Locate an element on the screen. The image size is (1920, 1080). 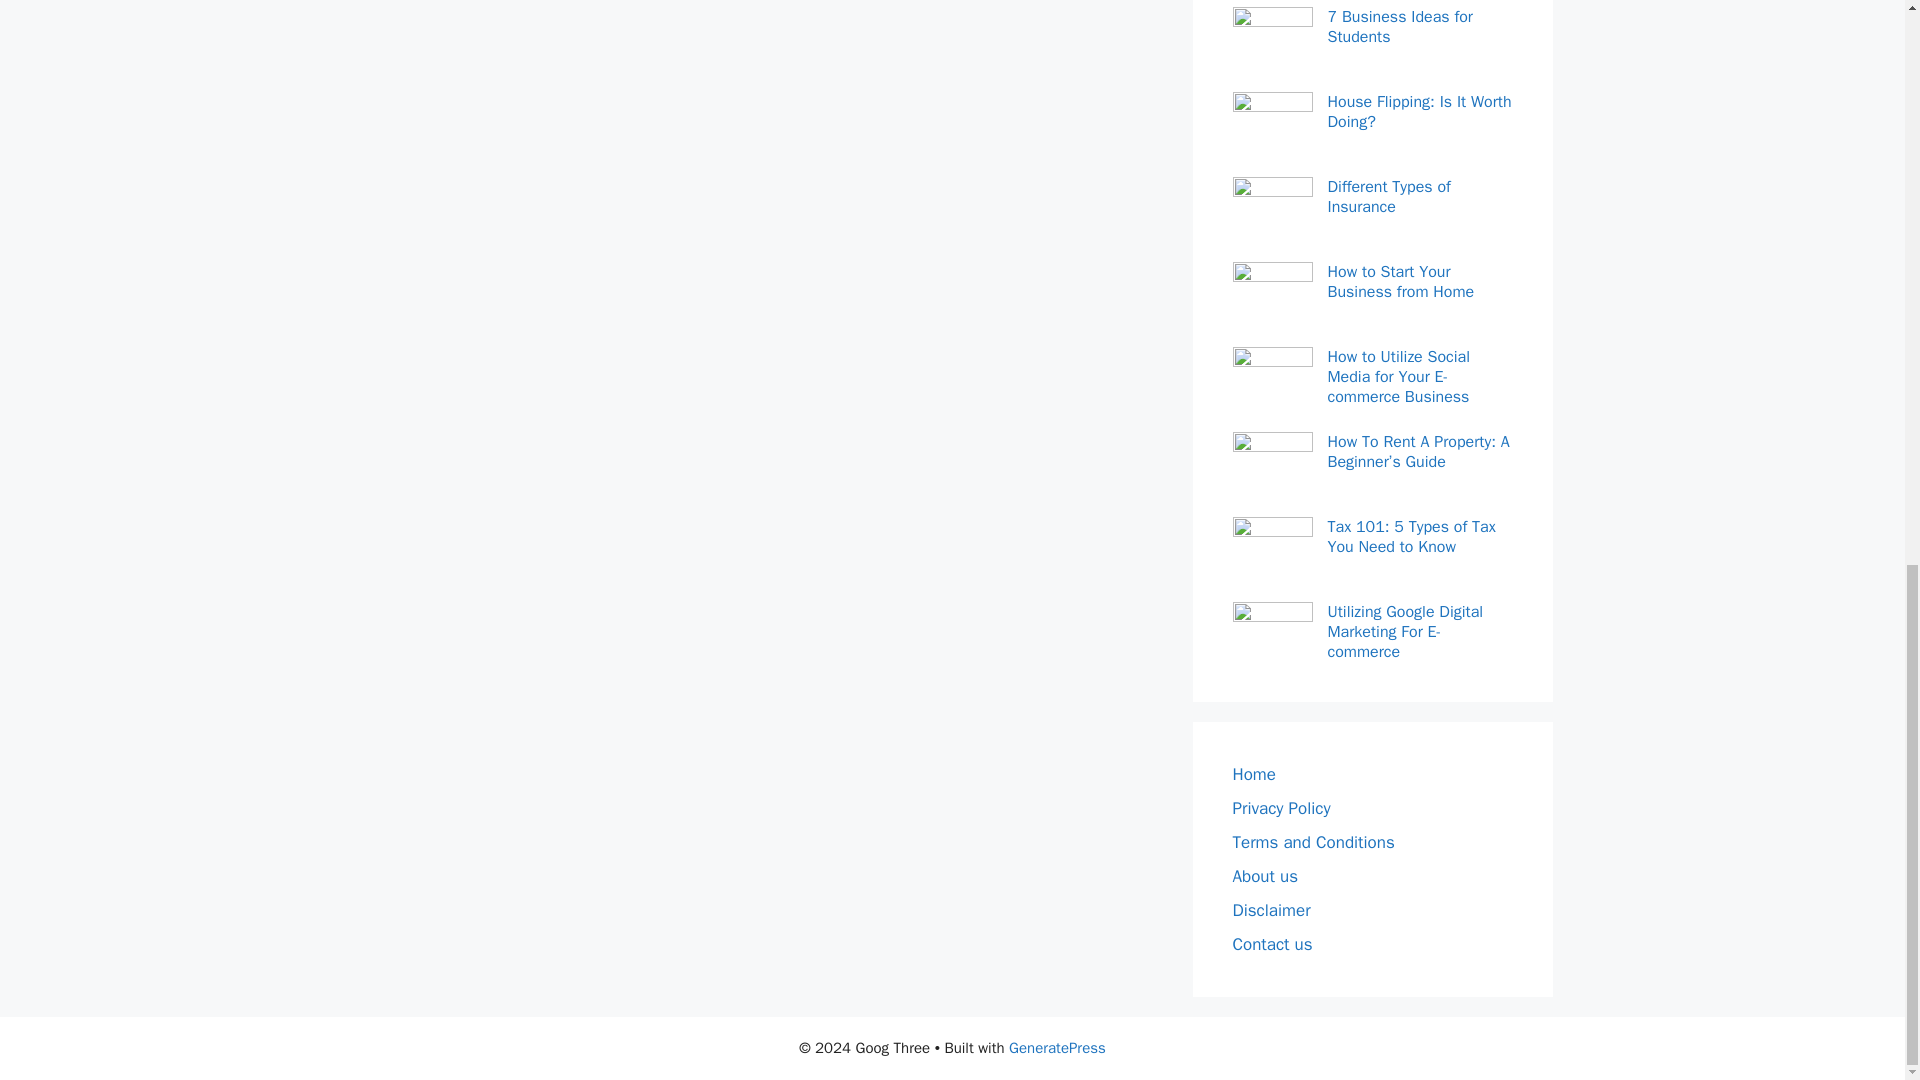
Tax 101: 5 Types of Tax You Need to Know is located at coordinates (1420, 537).